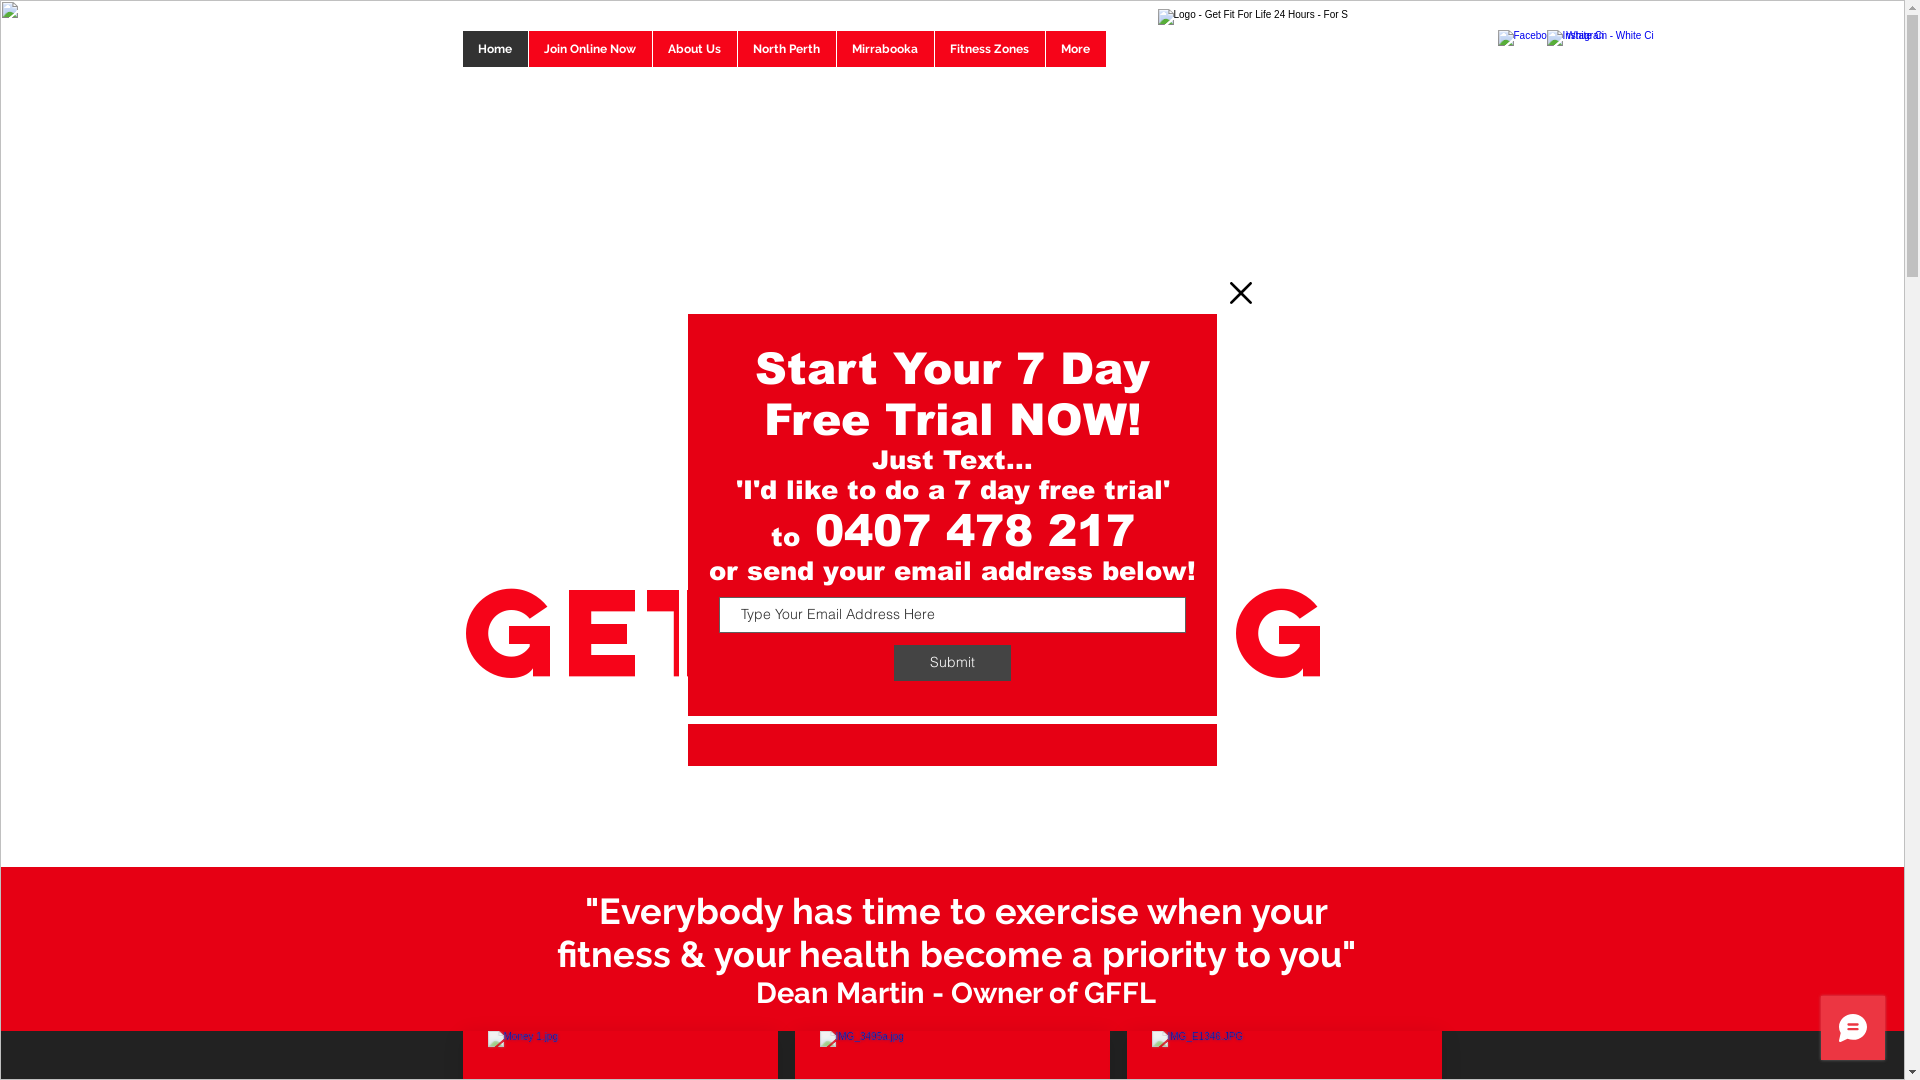  I want to click on Submit, so click(952, 663).